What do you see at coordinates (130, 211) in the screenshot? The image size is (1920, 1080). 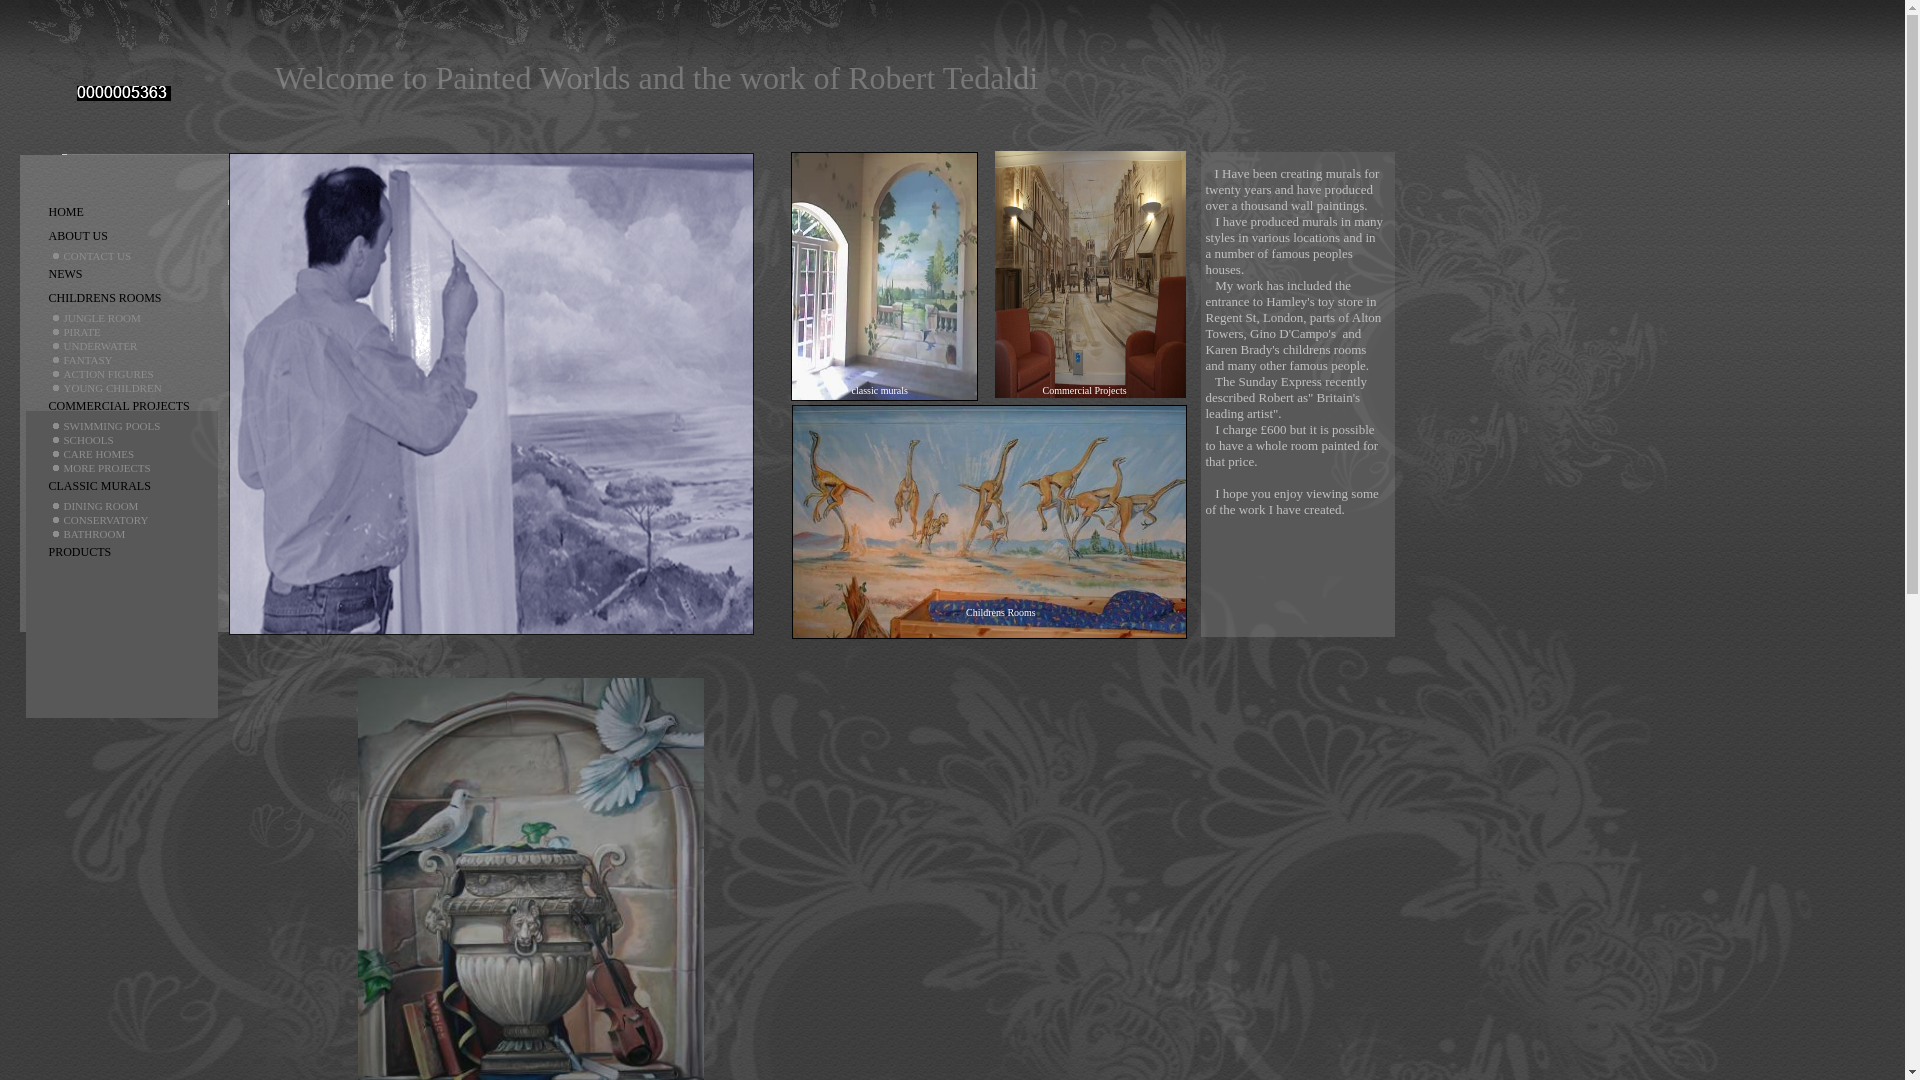 I see `HOME` at bounding box center [130, 211].